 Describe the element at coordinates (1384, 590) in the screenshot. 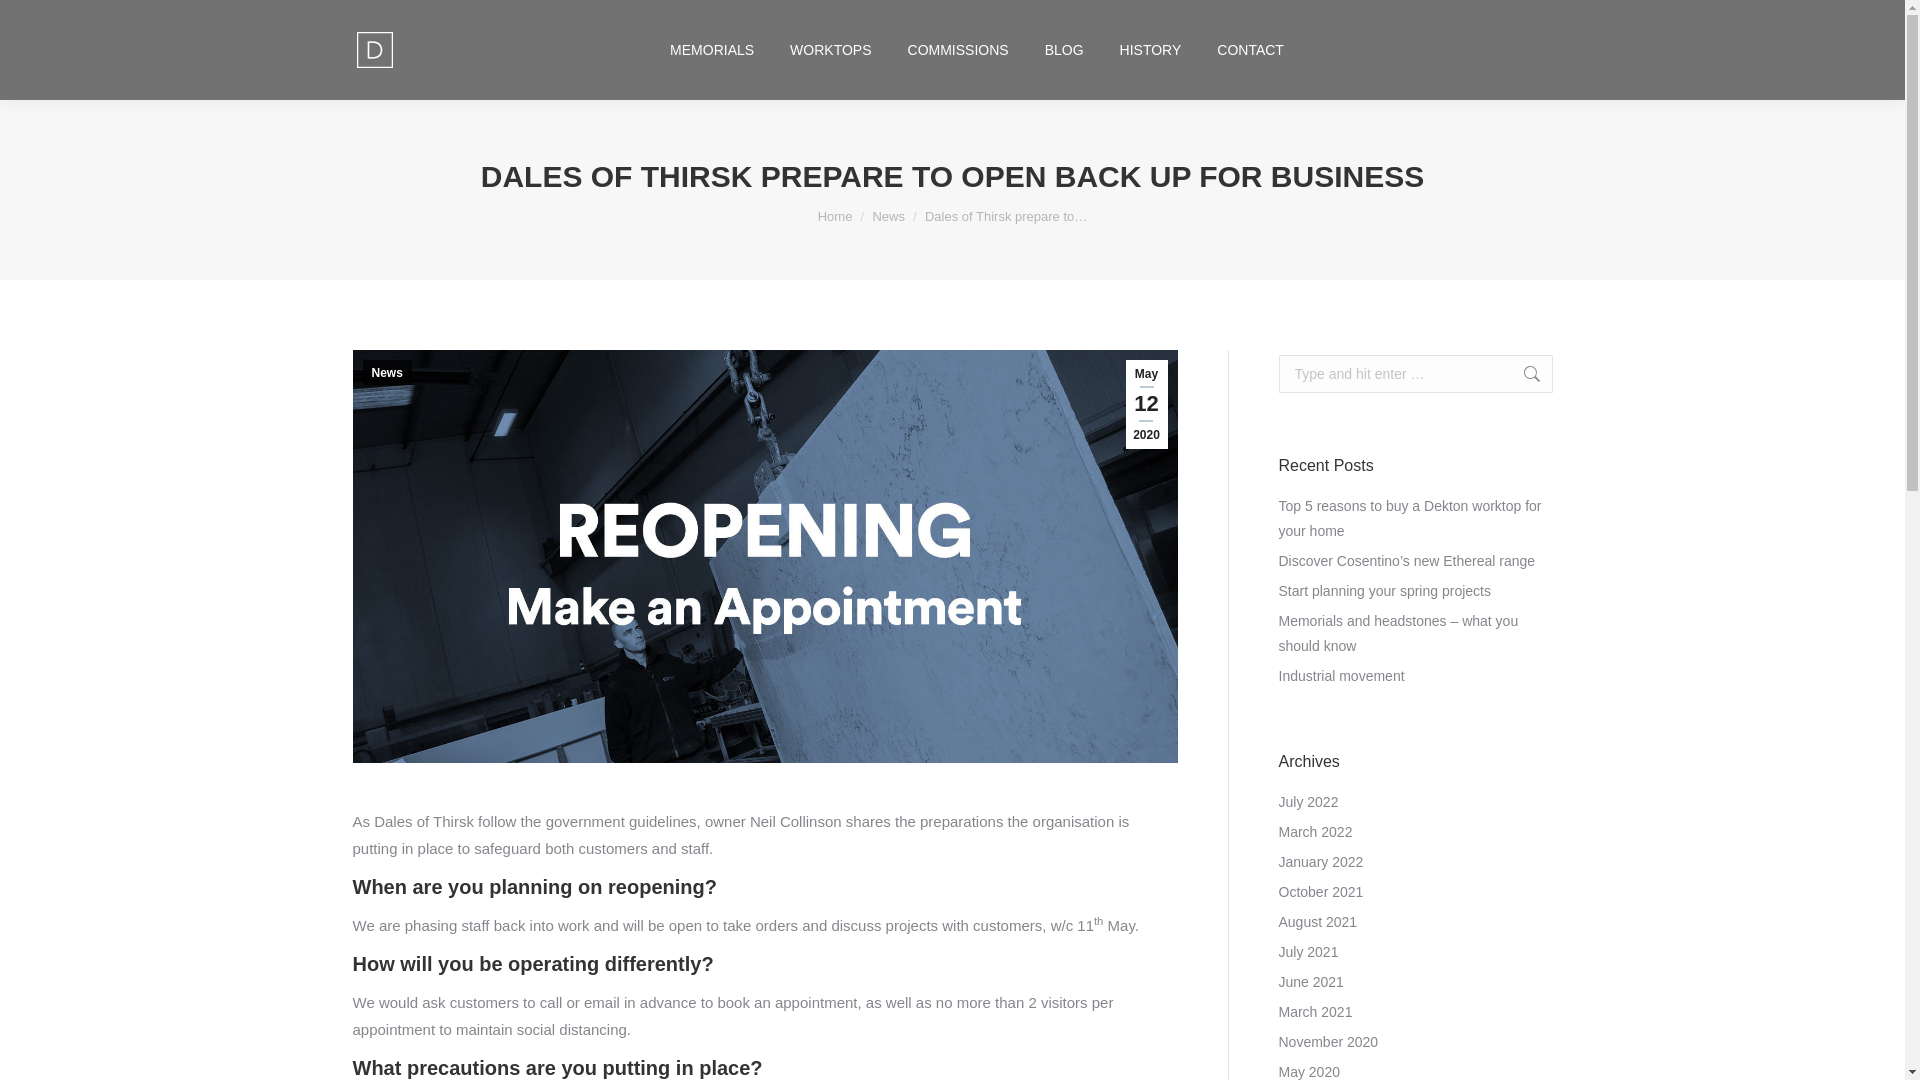

I see `Start planning your spring projects` at that location.